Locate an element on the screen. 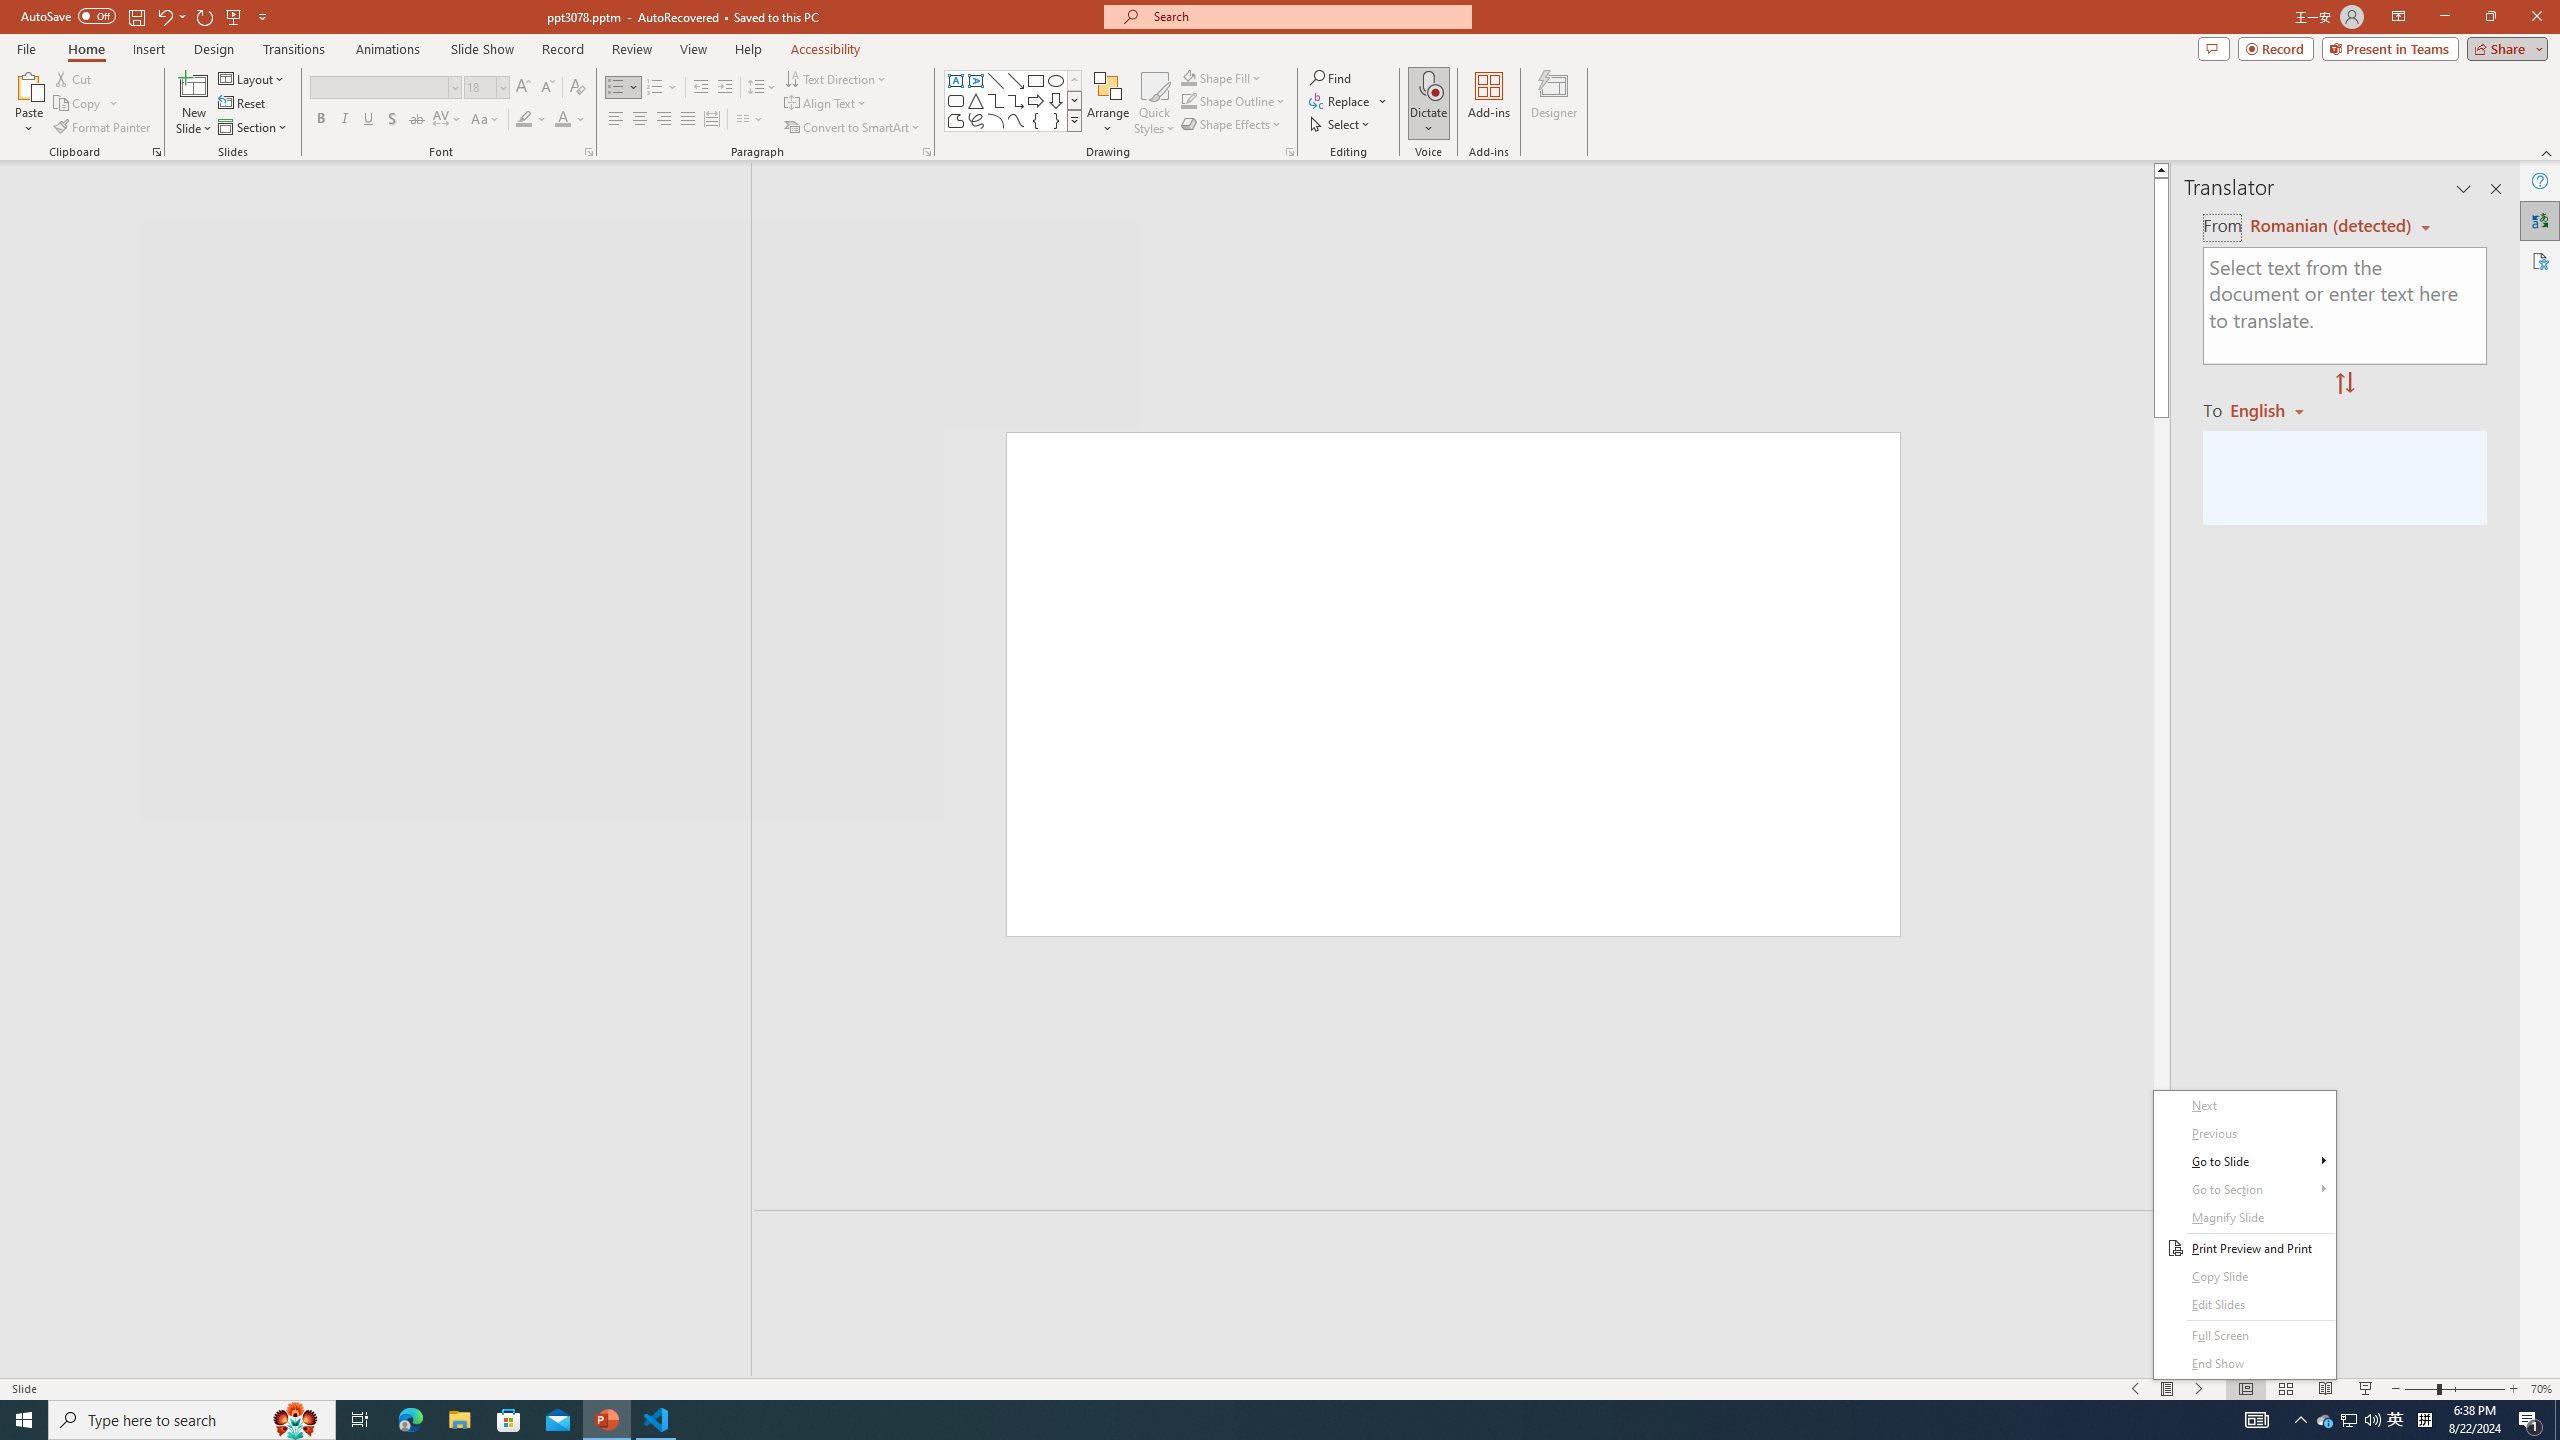 The height and width of the screenshot is (1440, 2560). Character Spacing is located at coordinates (448, 120).